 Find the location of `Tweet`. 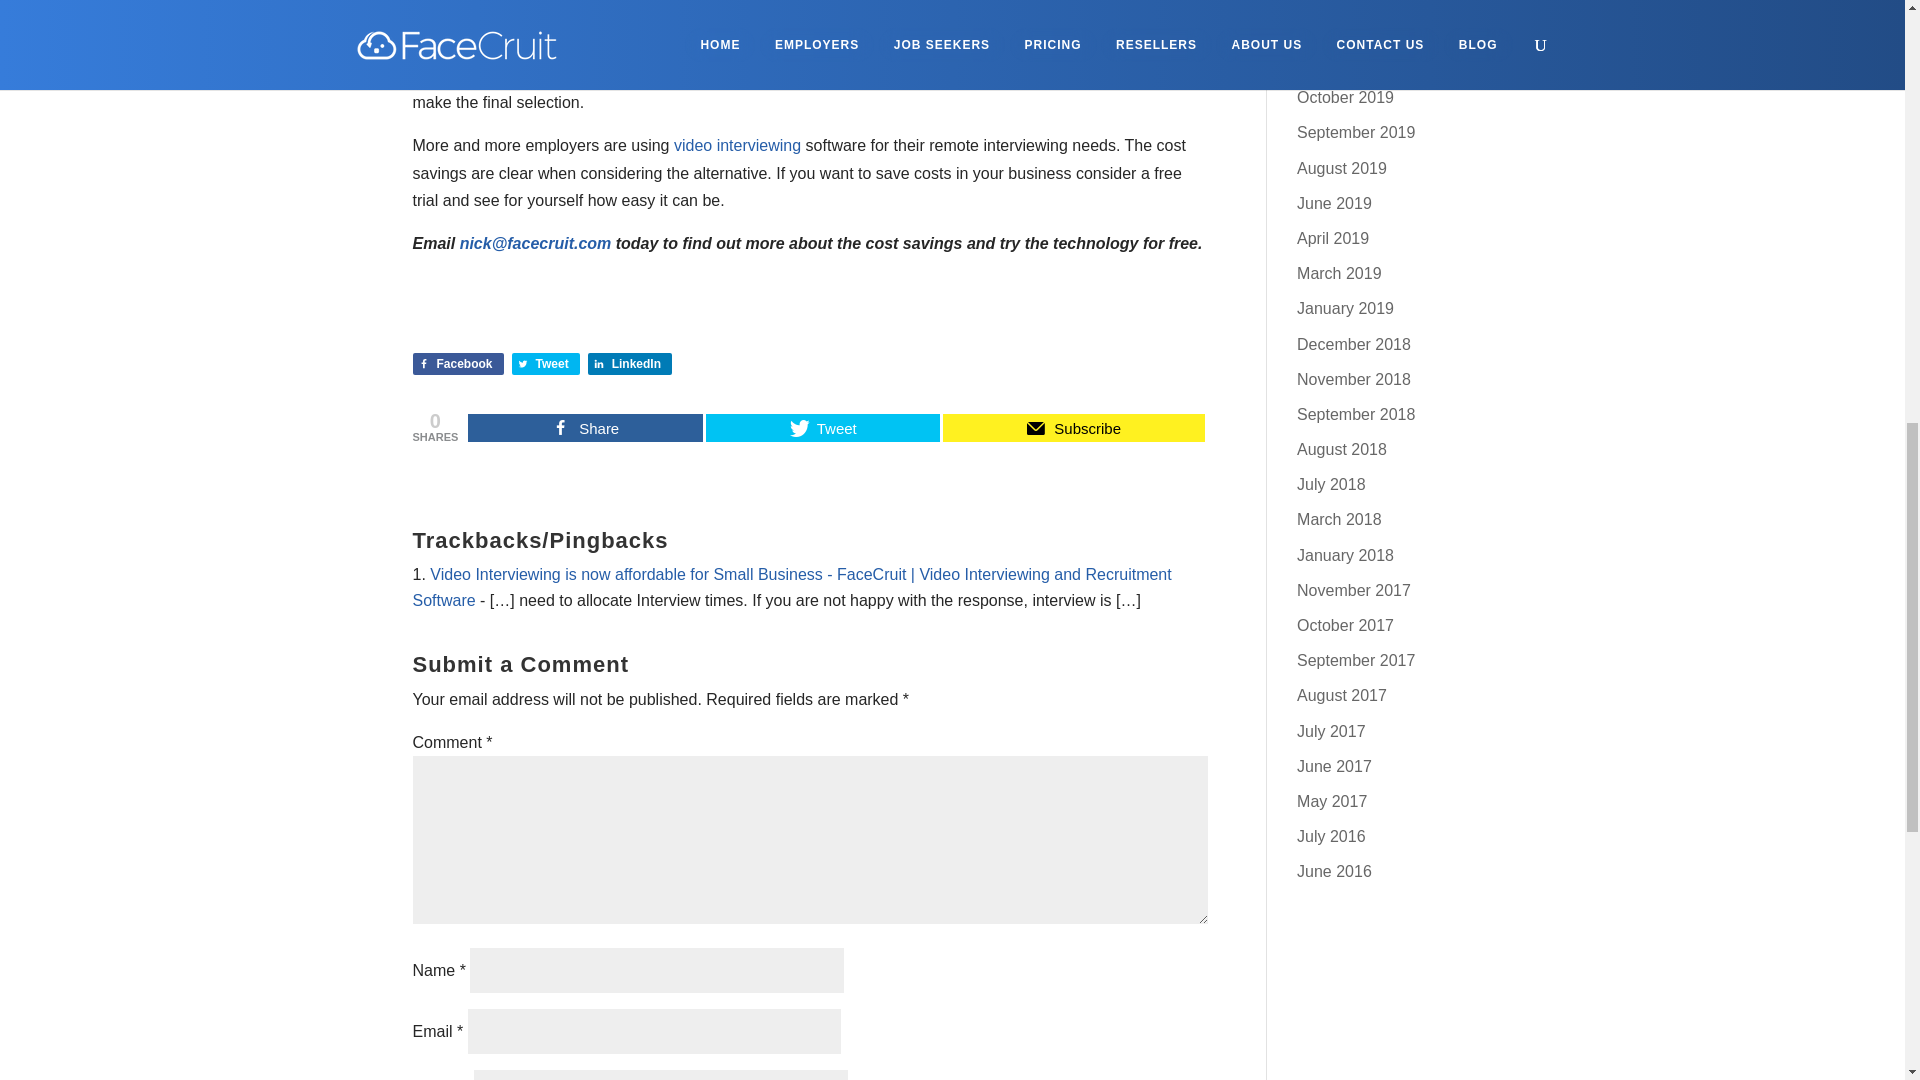

Tweet is located at coordinates (823, 427).